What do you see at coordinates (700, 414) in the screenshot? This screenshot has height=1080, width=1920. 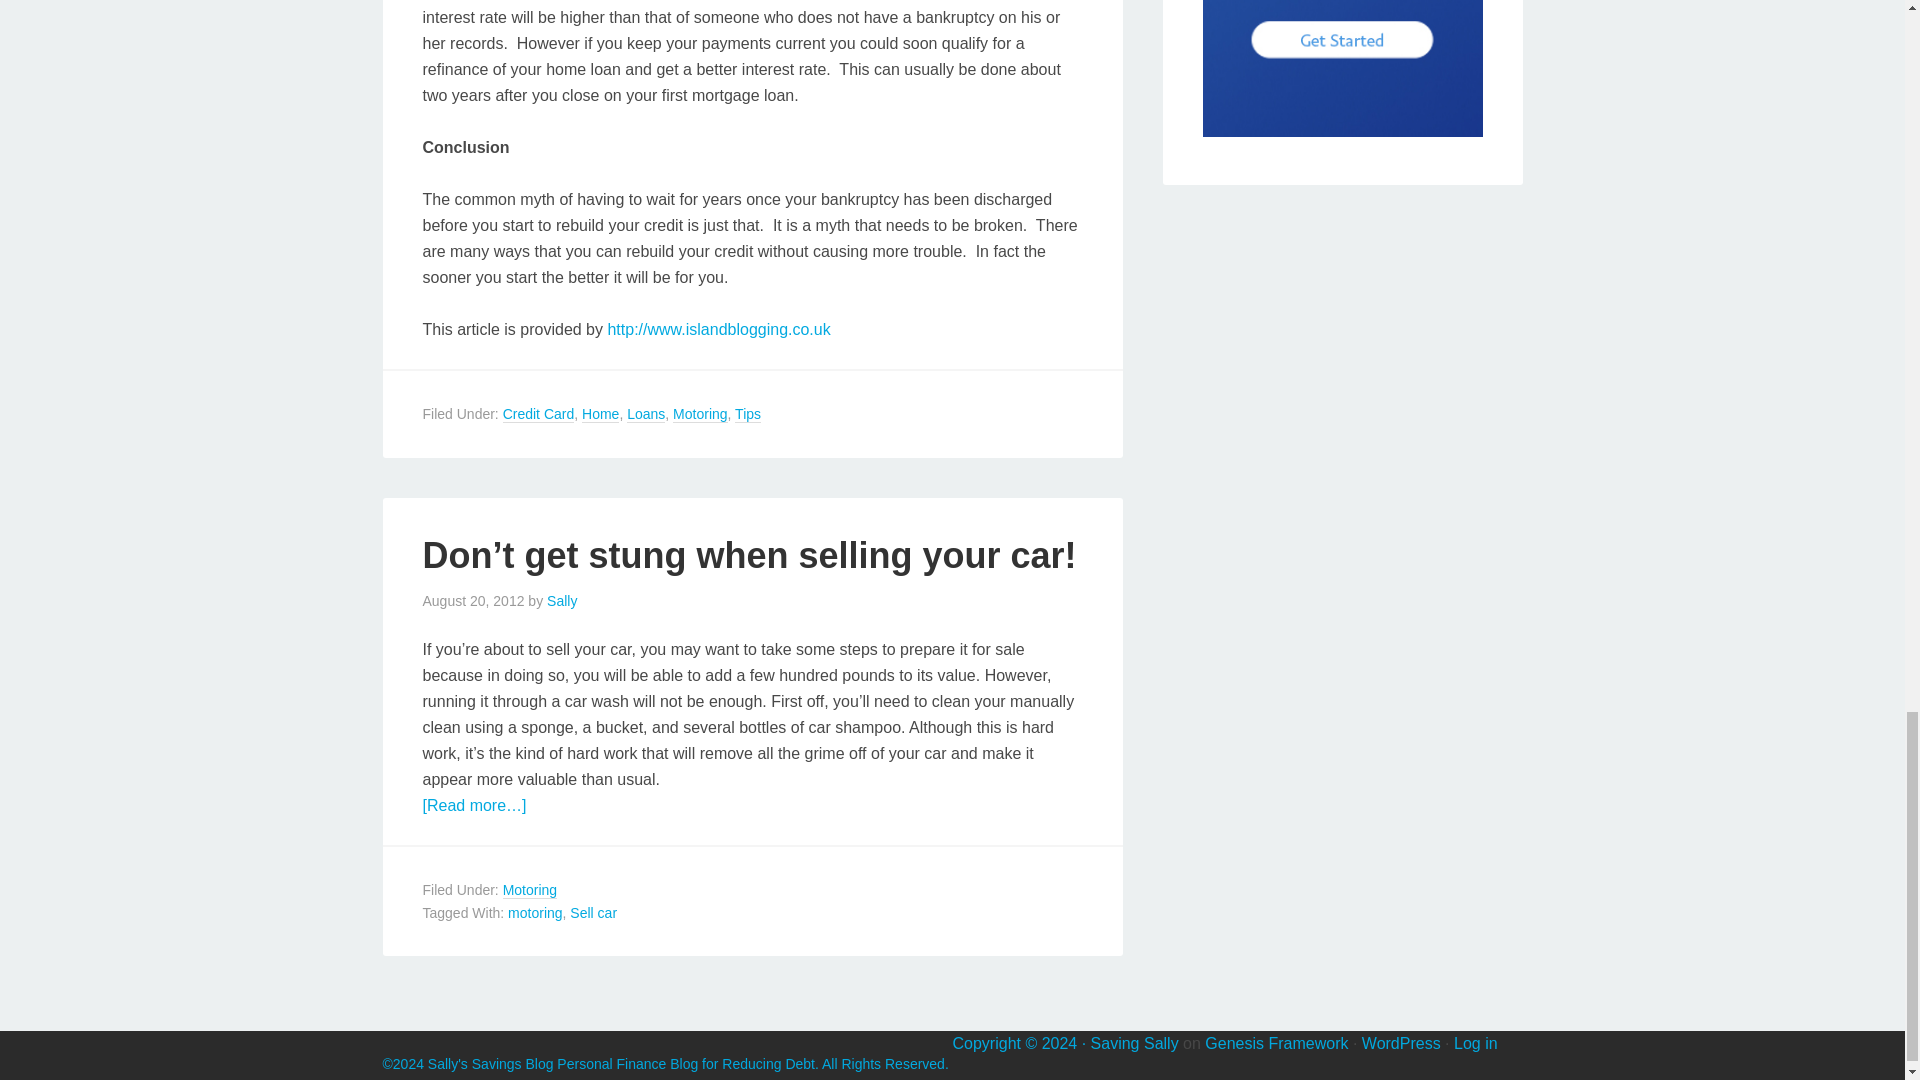 I see `Motoring` at bounding box center [700, 414].